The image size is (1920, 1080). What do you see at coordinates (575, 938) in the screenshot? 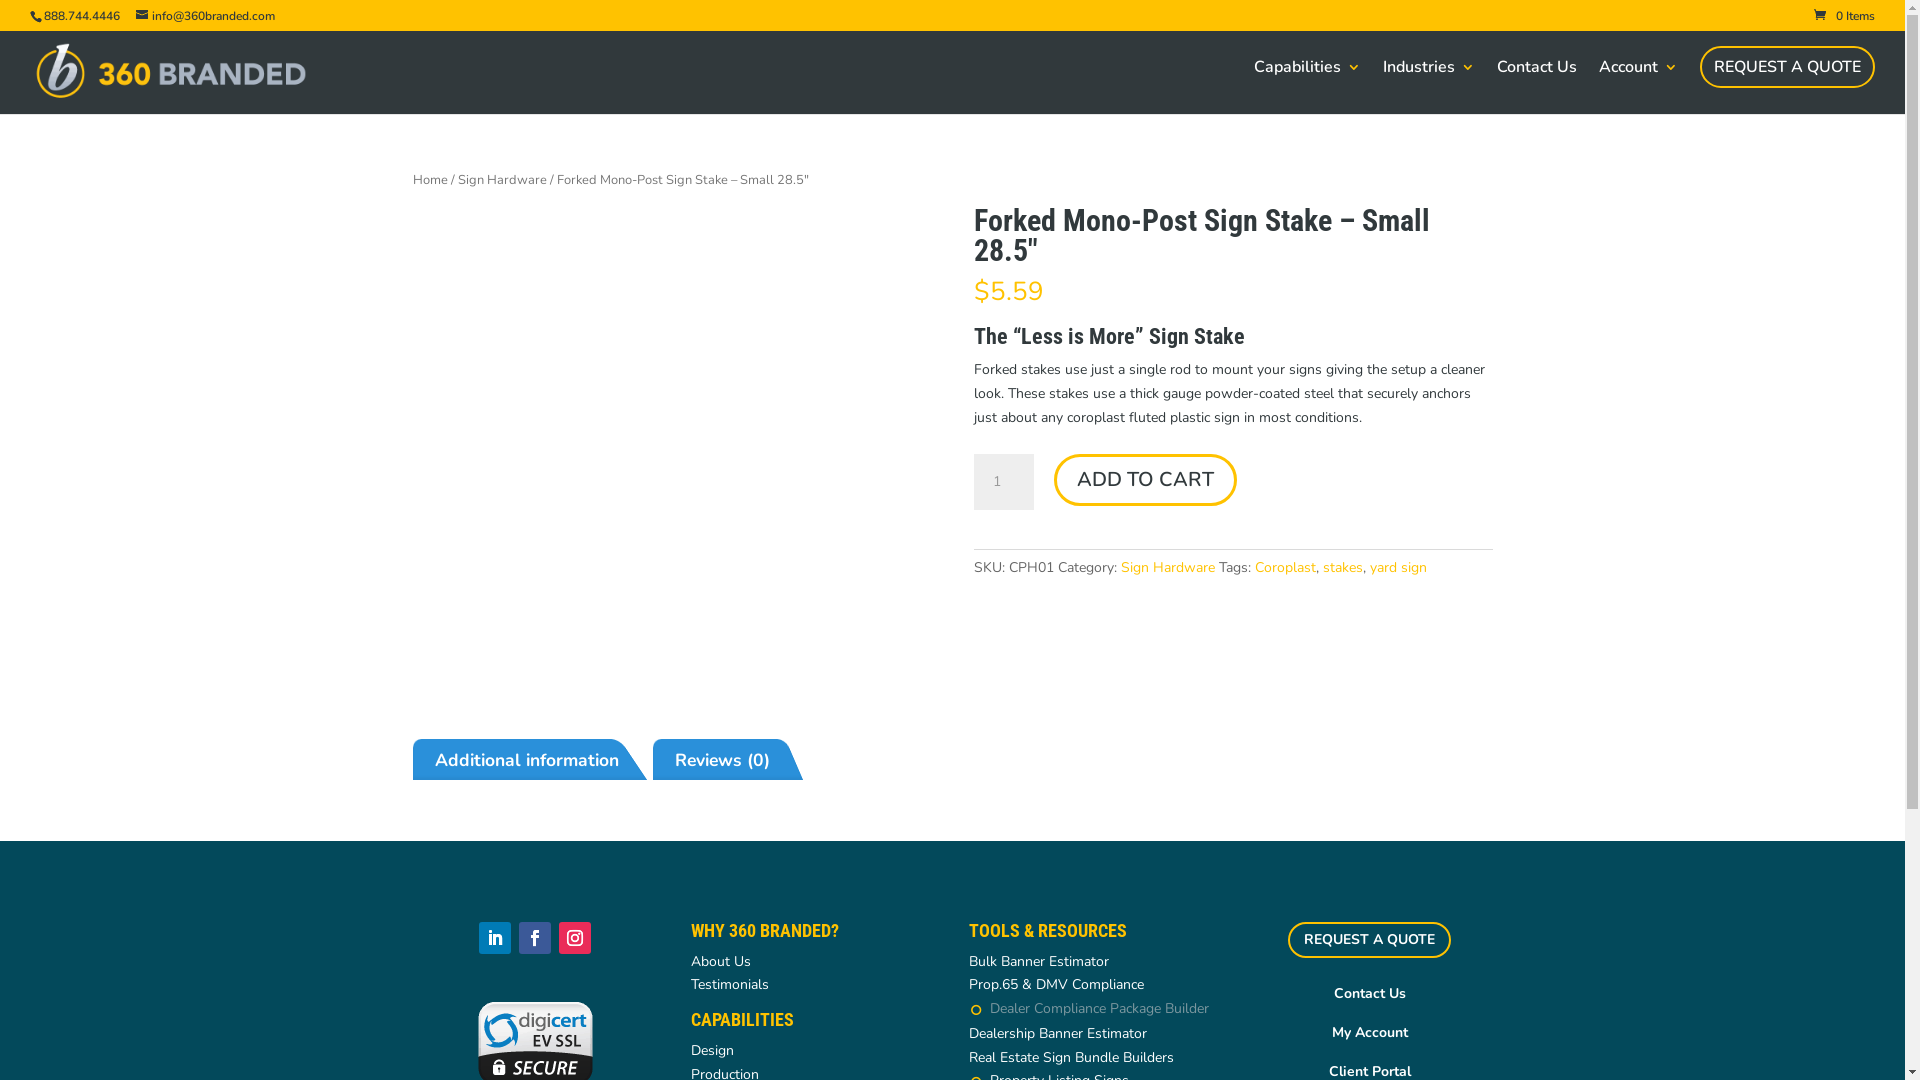
I see `Follow on Instagram` at bounding box center [575, 938].